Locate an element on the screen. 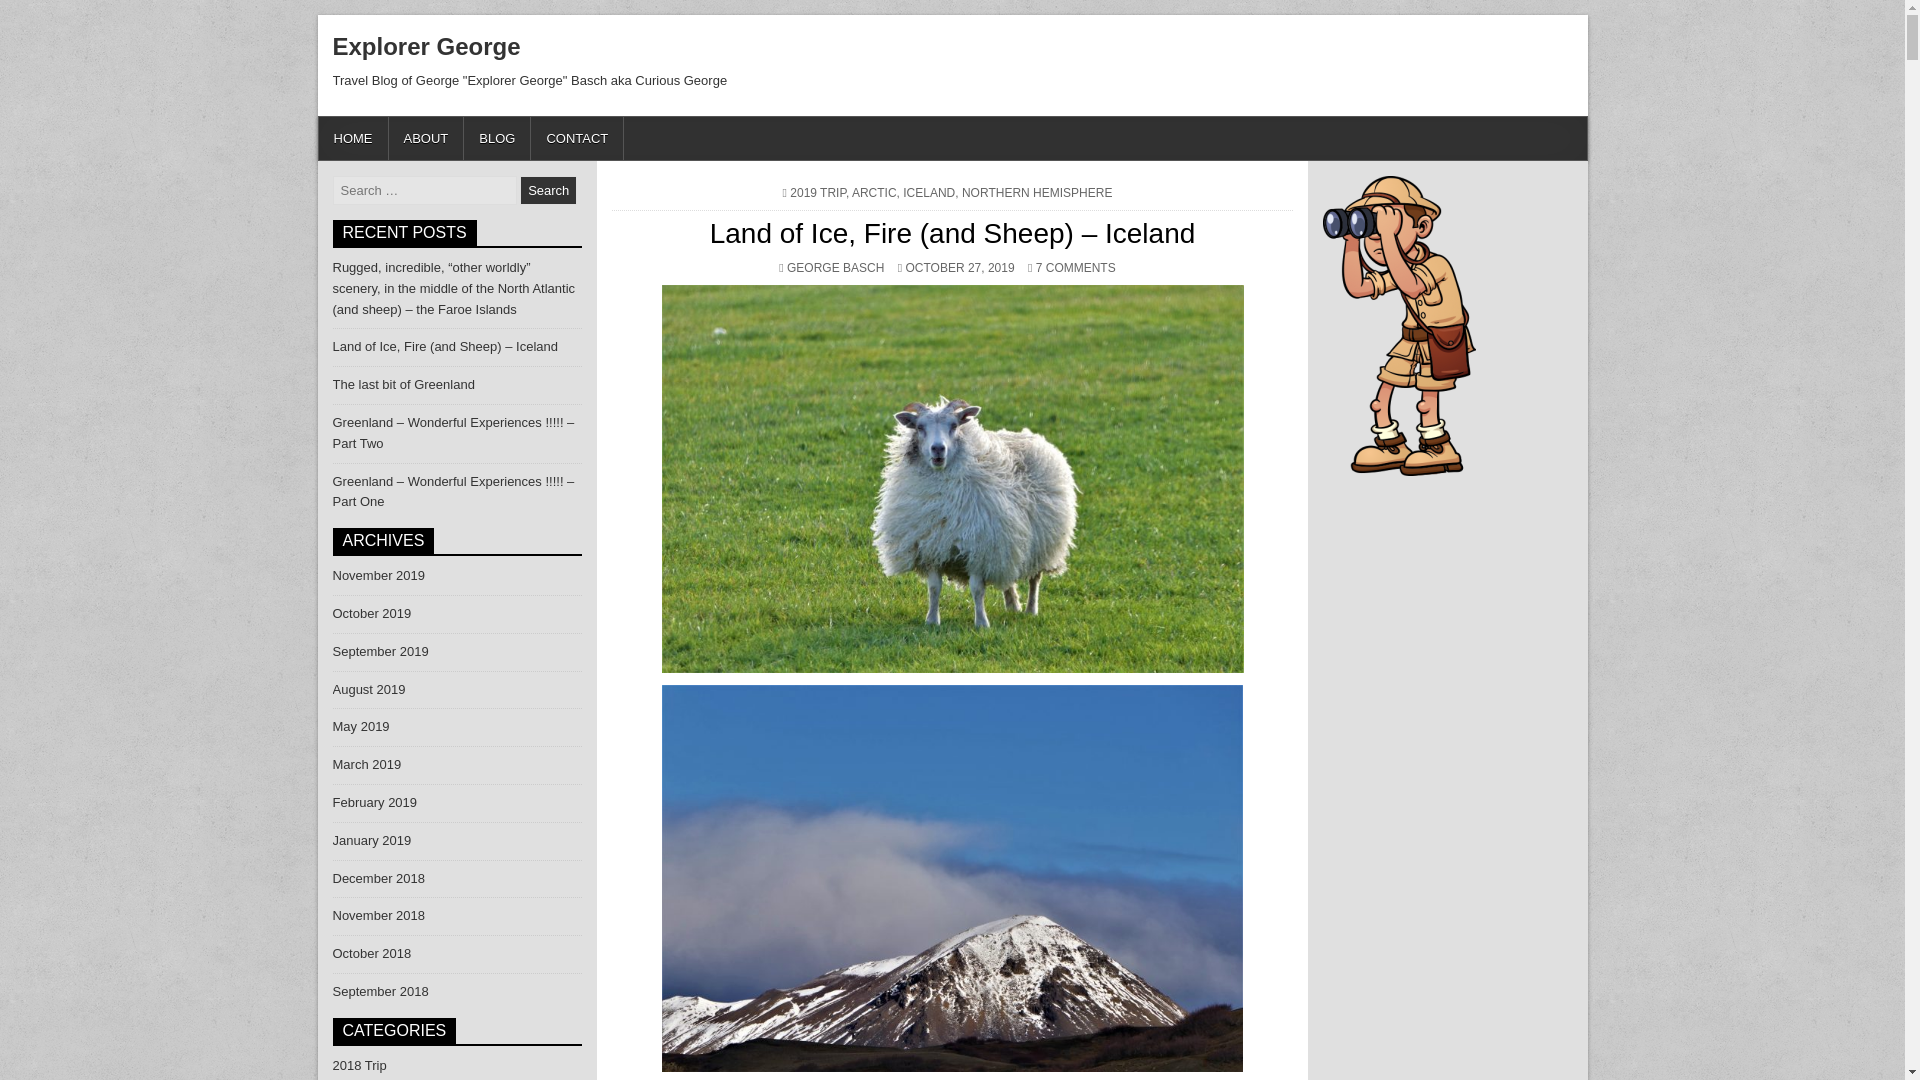 Image resolution: width=1920 pixels, height=1080 pixels. ARCTIC is located at coordinates (1036, 192).